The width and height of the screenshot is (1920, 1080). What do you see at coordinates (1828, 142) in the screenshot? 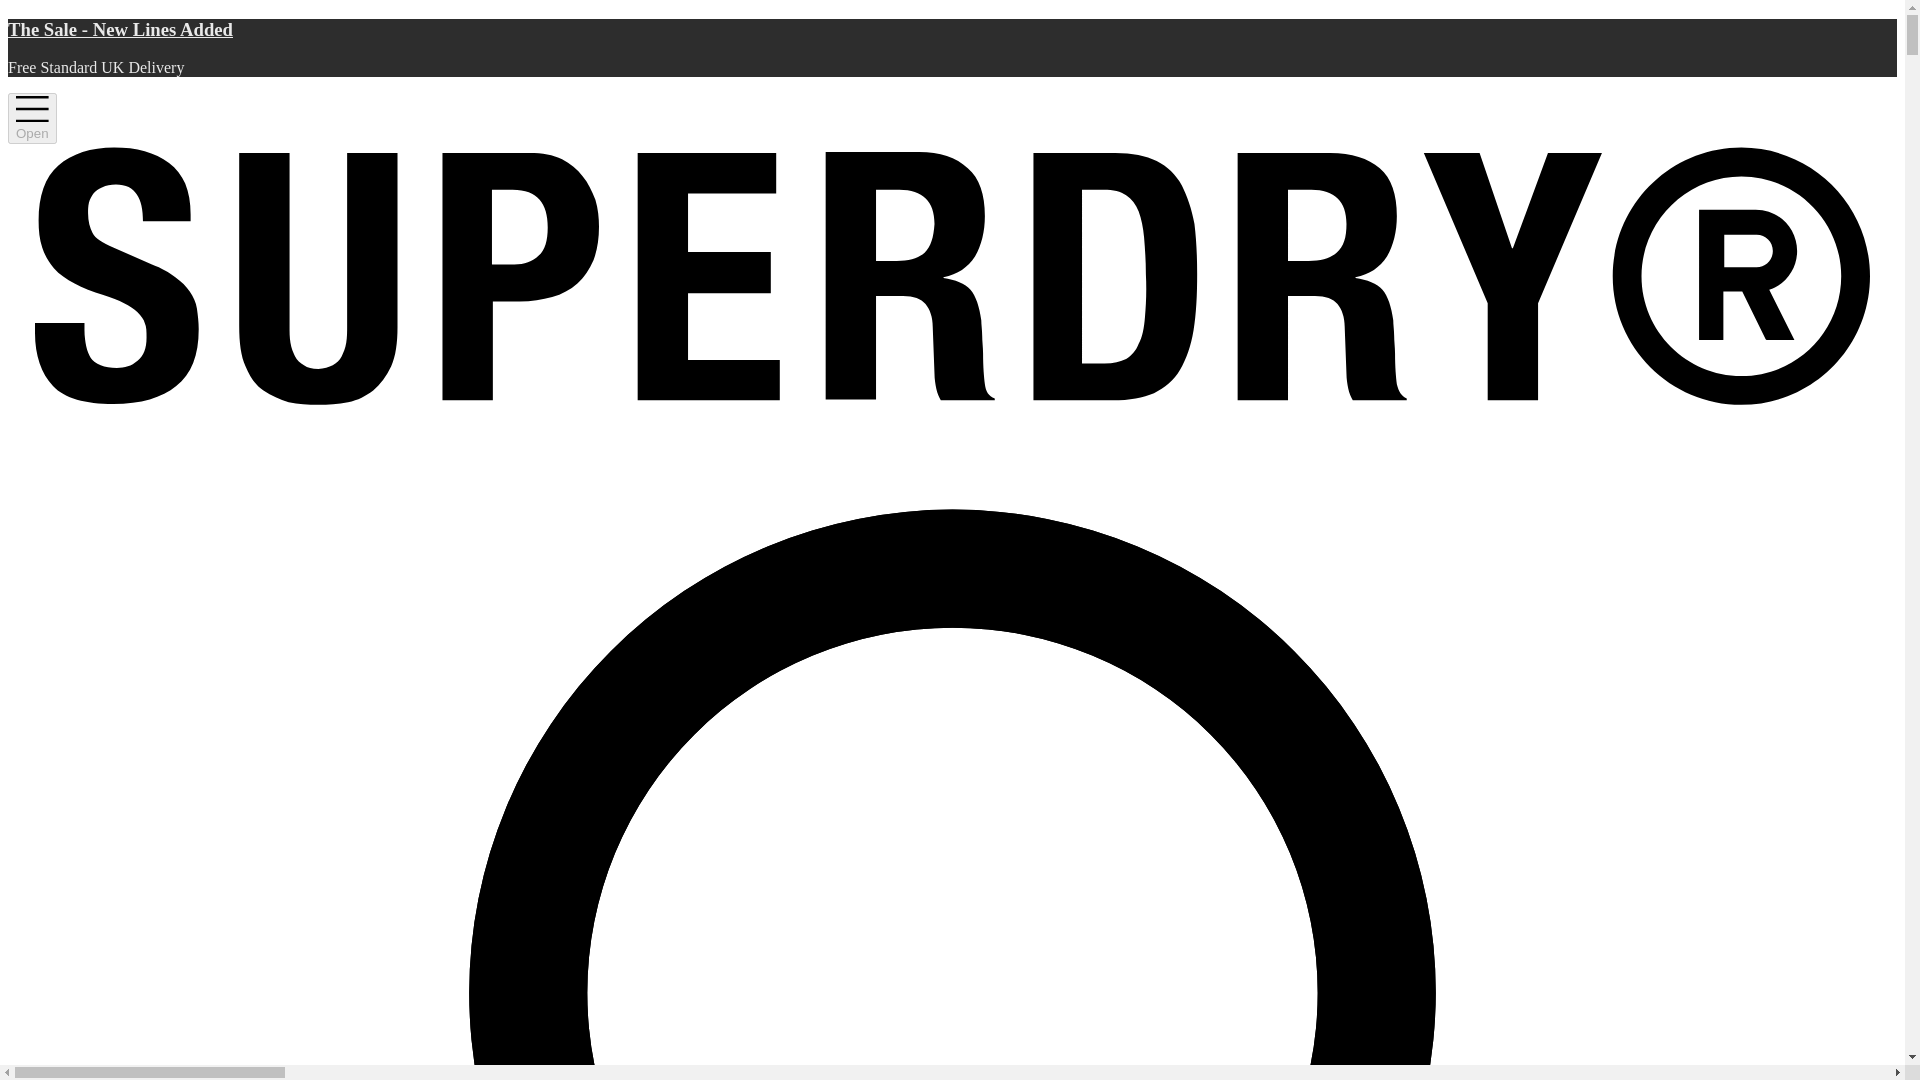
I see `Next` at bounding box center [1828, 142].